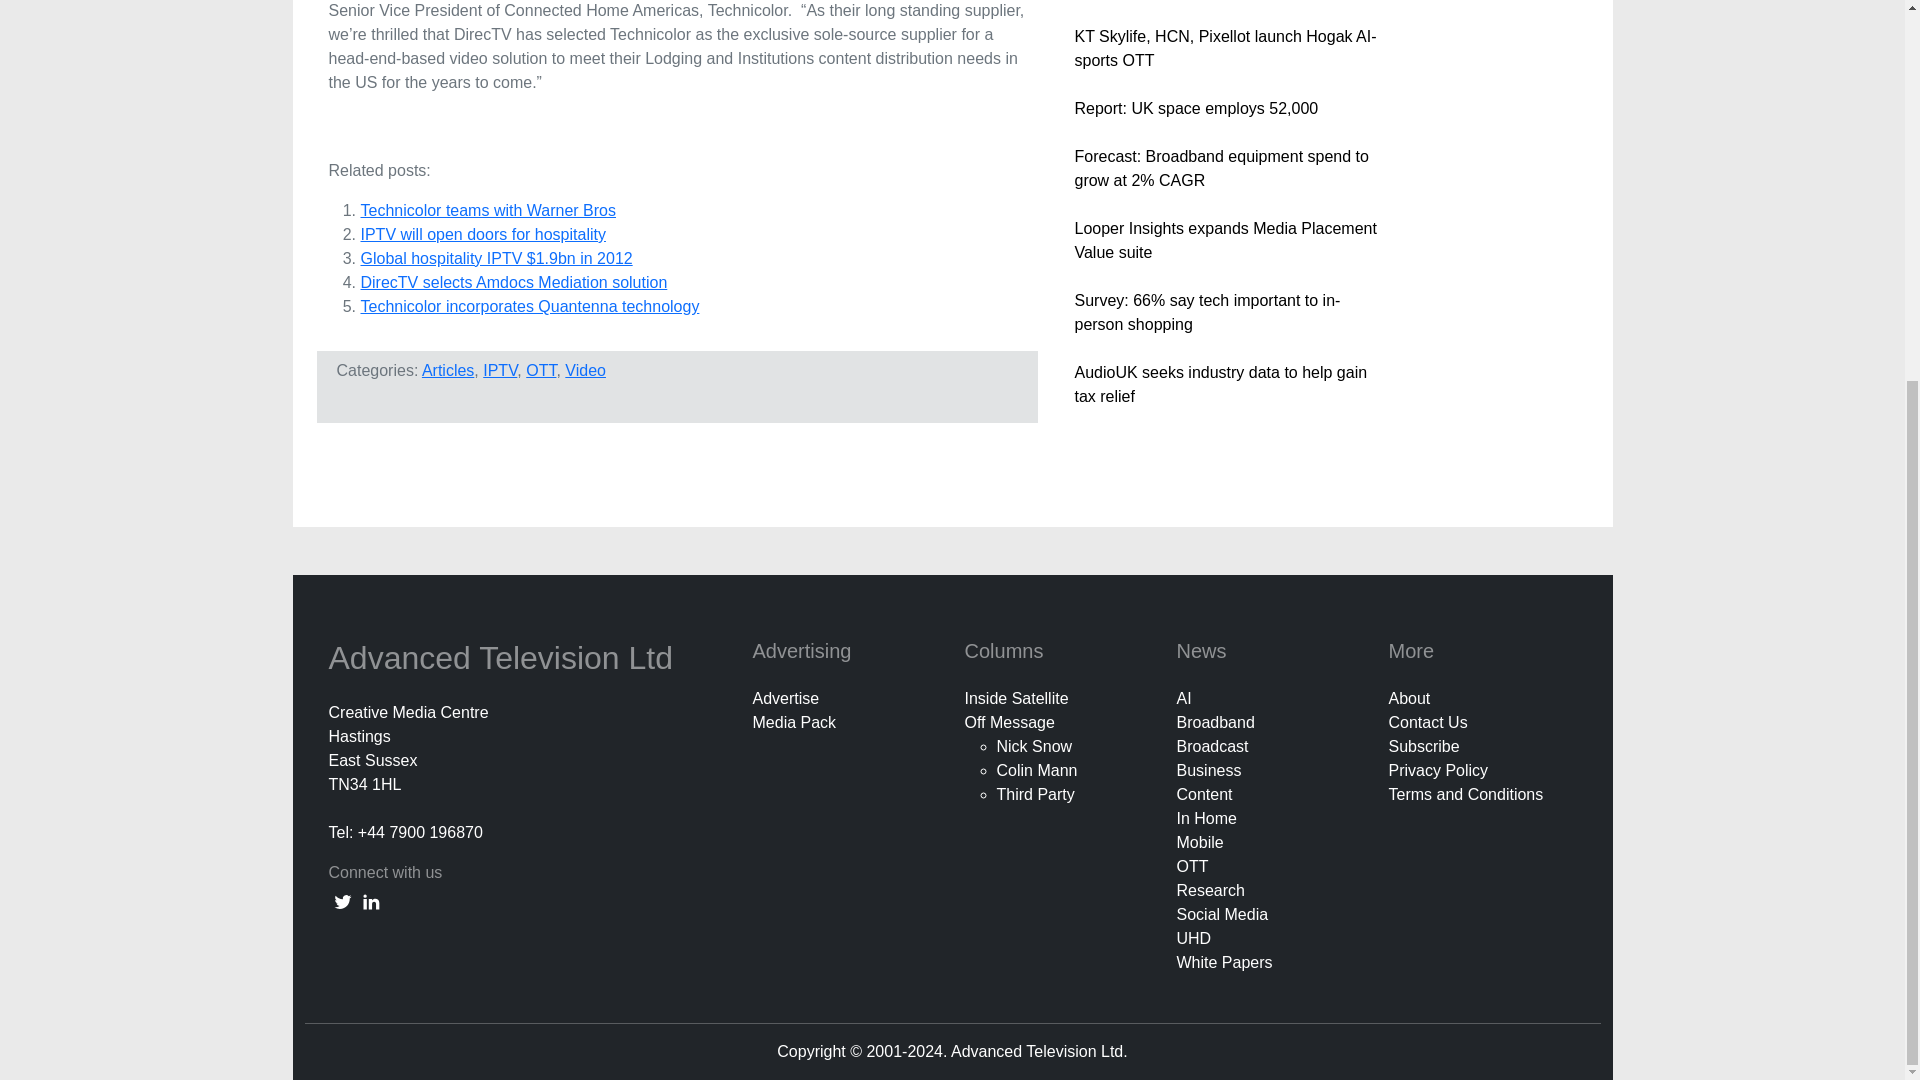  What do you see at coordinates (513, 282) in the screenshot?
I see `DirecTV selects Amdocs Mediation solution` at bounding box center [513, 282].